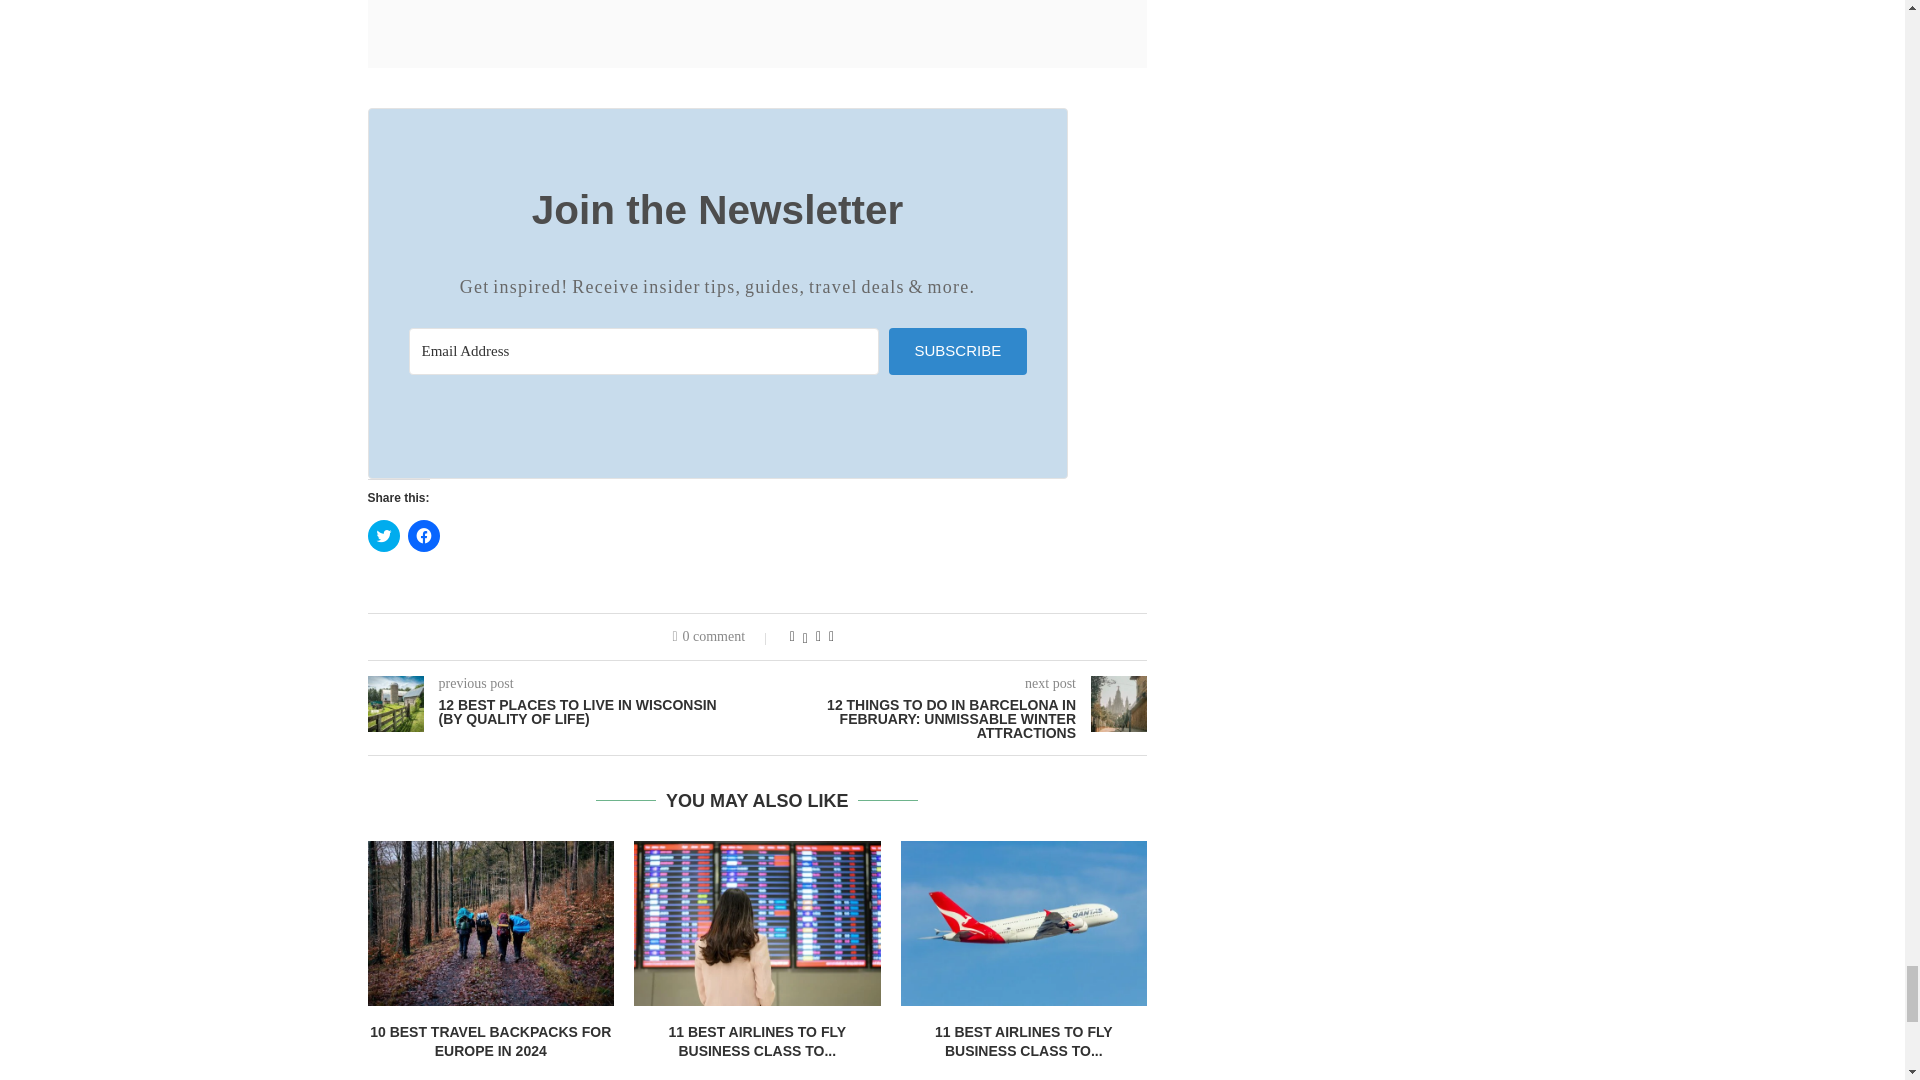 The image size is (1920, 1080). What do you see at coordinates (423, 535) in the screenshot?
I see `Click to share on Facebook` at bounding box center [423, 535].